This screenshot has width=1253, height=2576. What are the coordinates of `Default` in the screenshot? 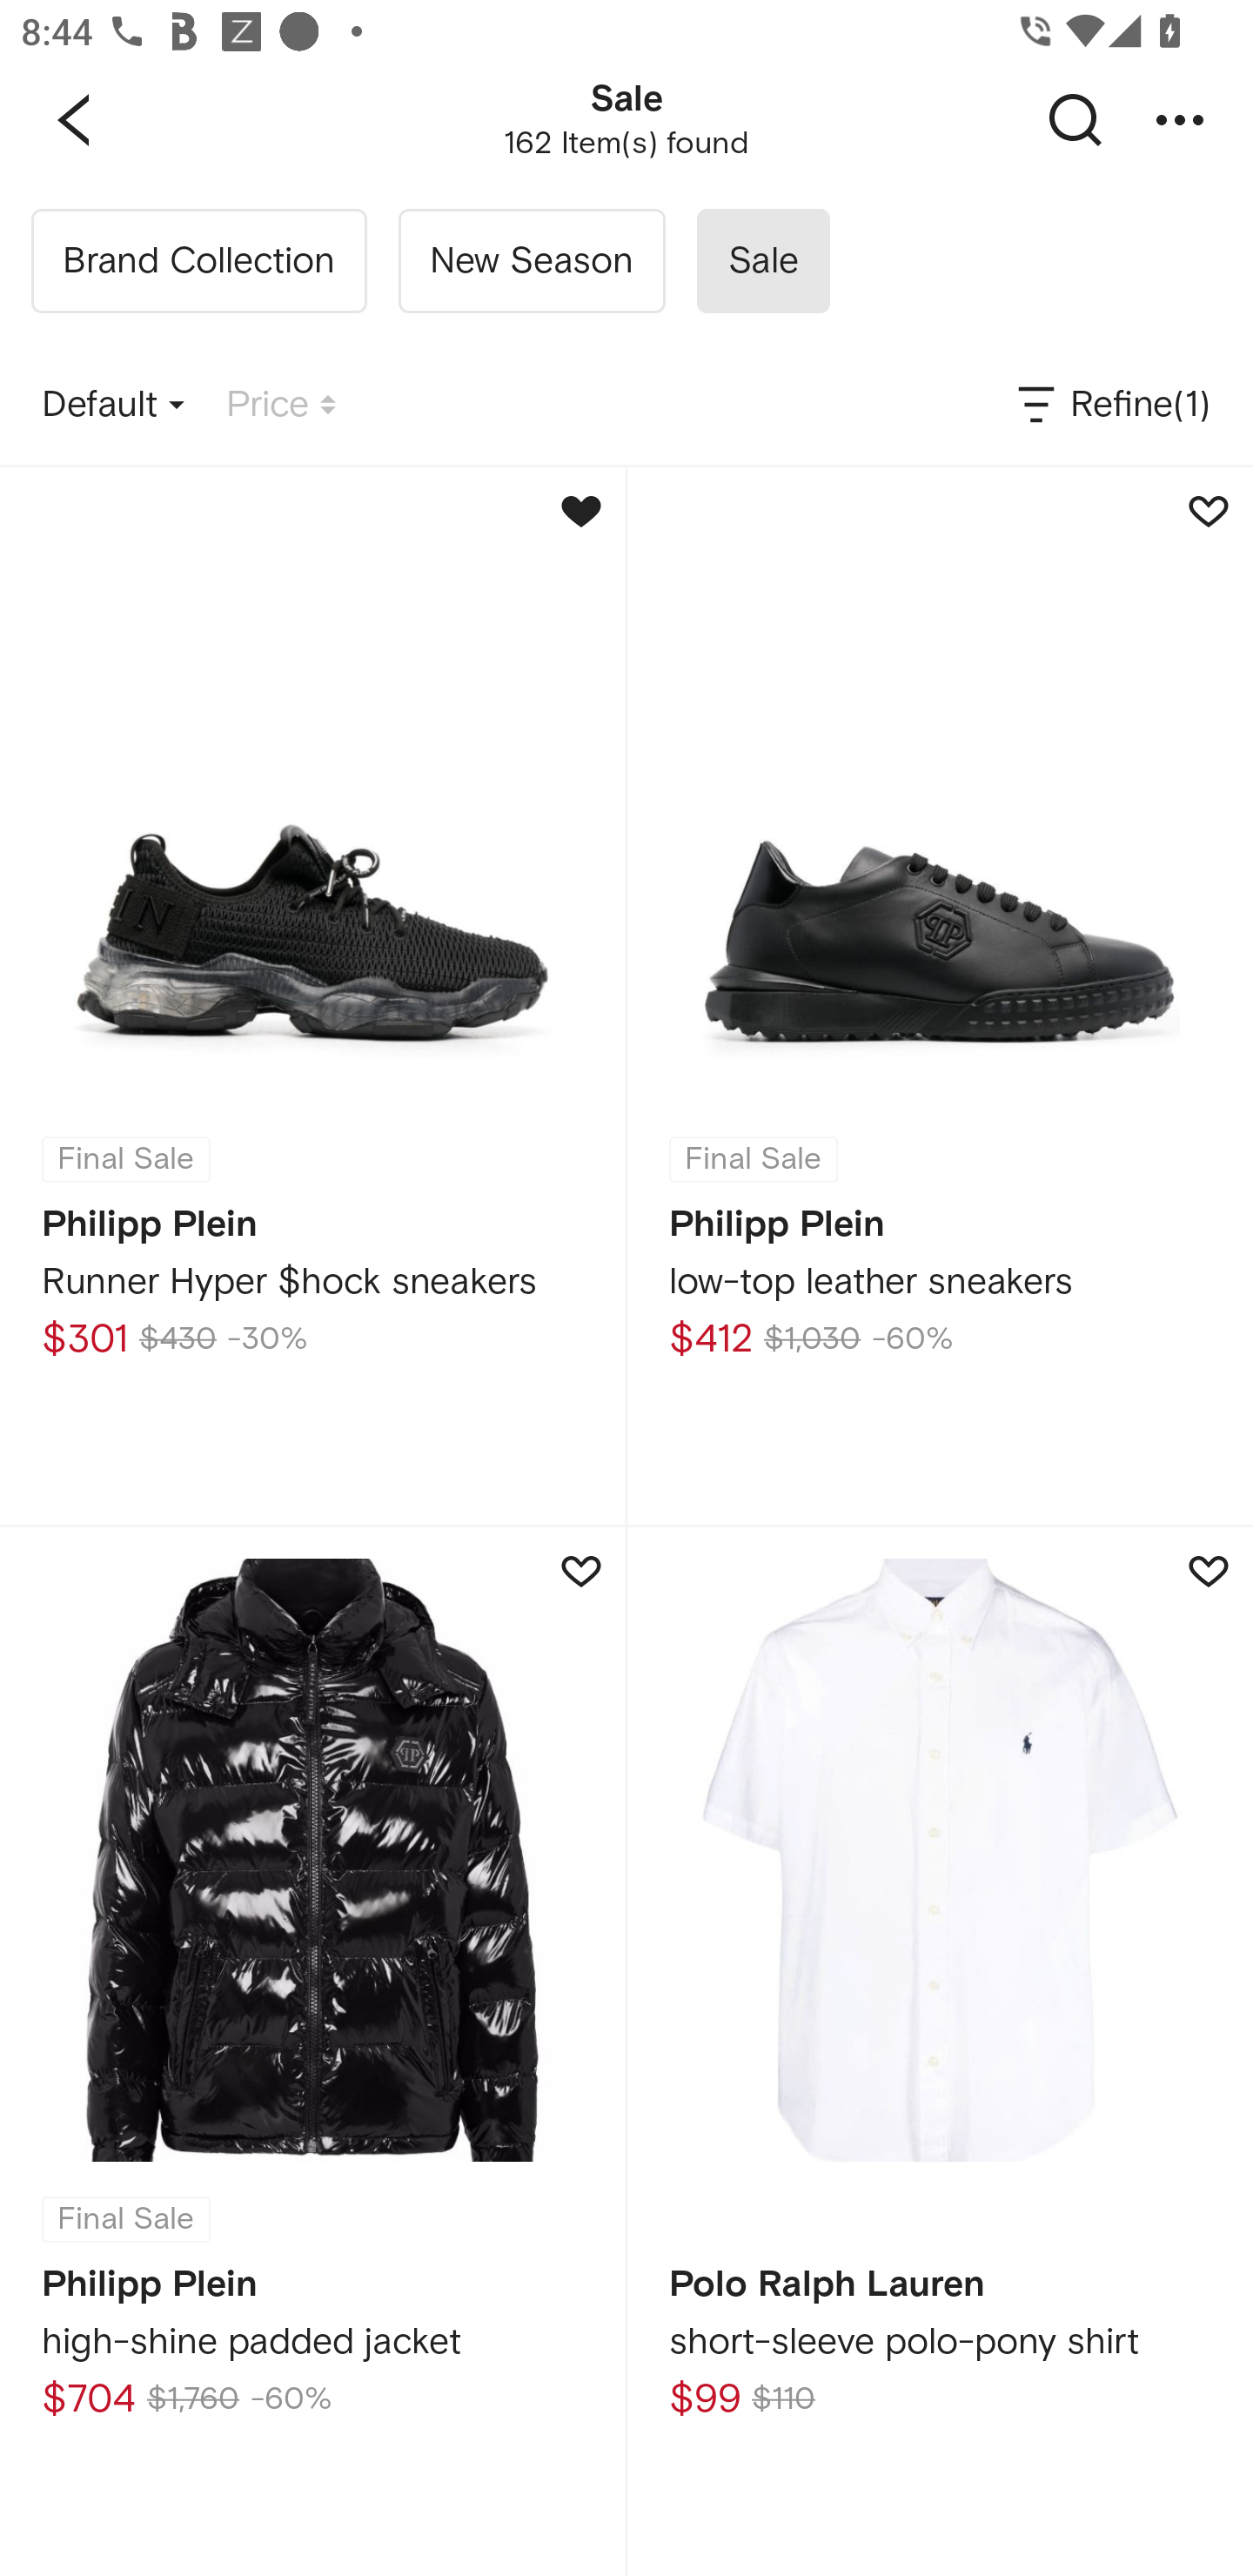 It's located at (113, 406).